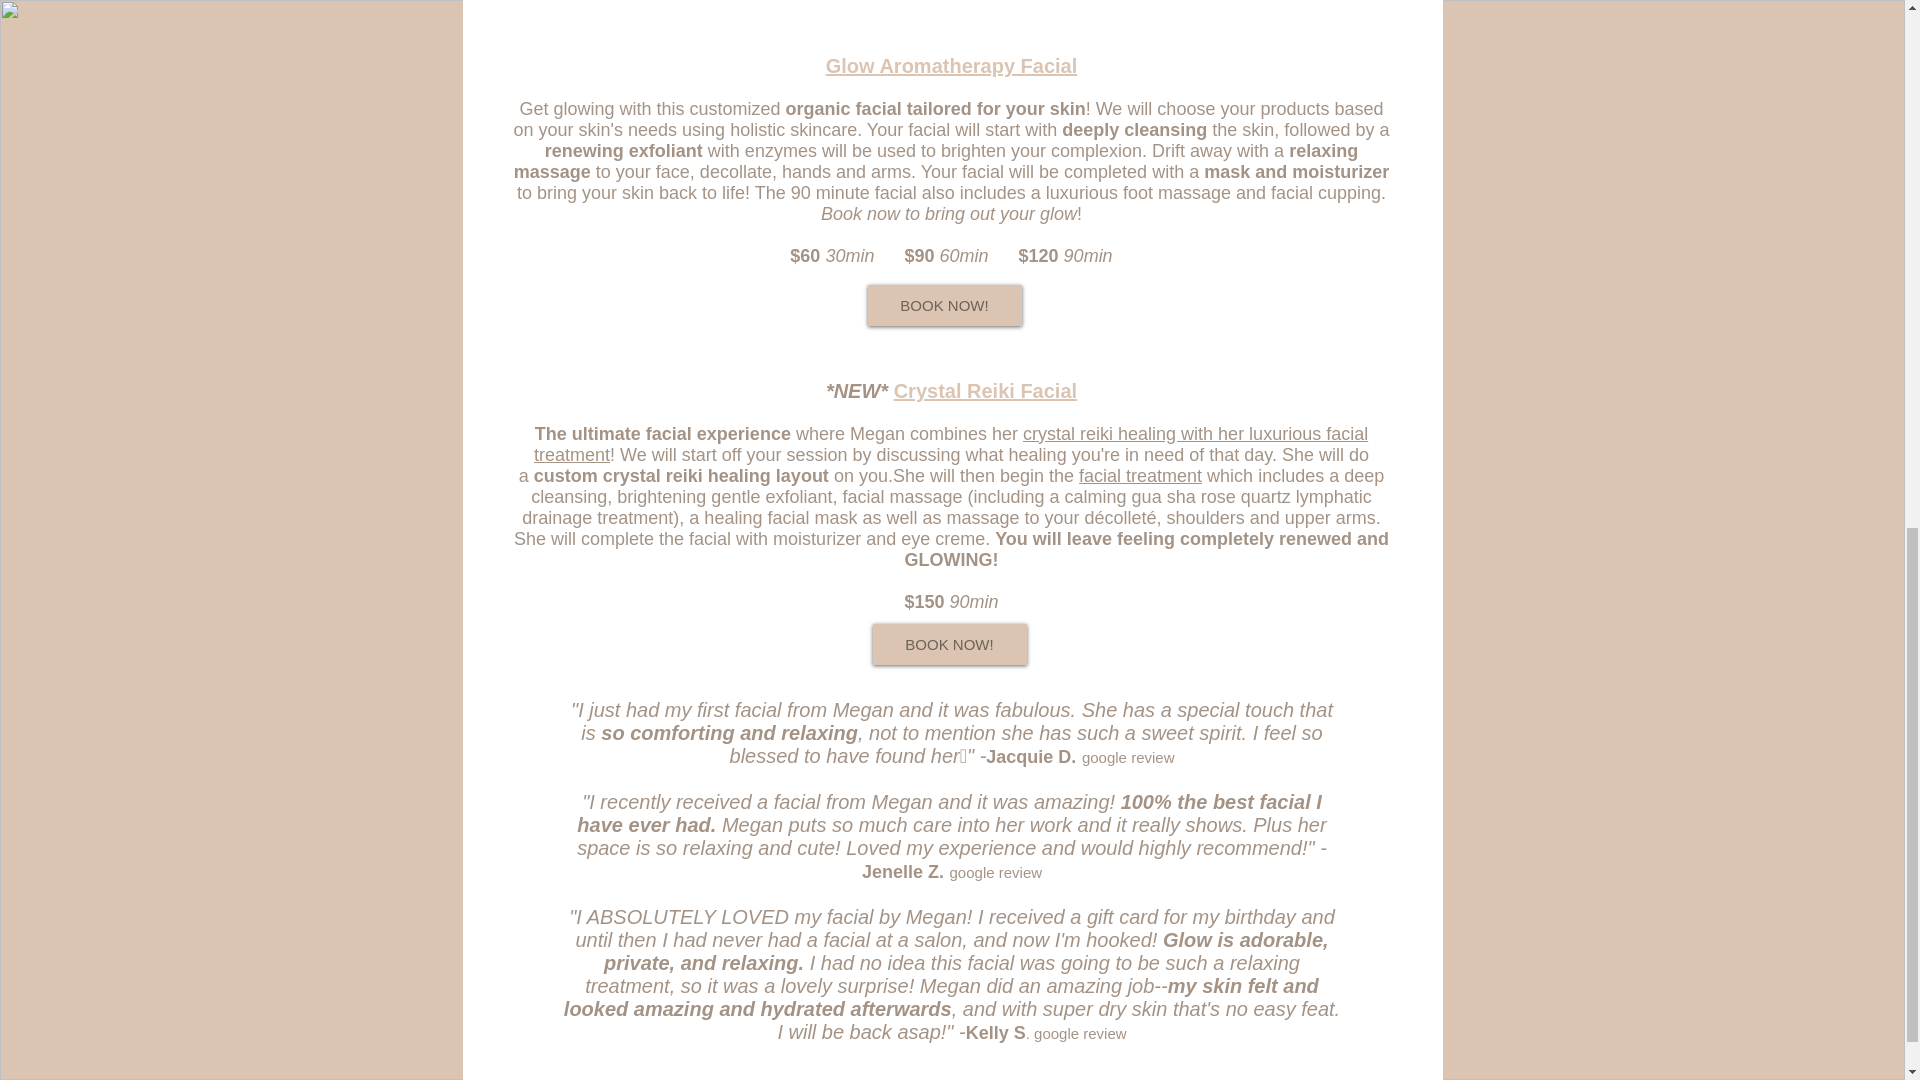 This screenshot has width=1920, height=1080. What do you see at coordinates (948, 644) in the screenshot?
I see `BOOK NOW!` at bounding box center [948, 644].